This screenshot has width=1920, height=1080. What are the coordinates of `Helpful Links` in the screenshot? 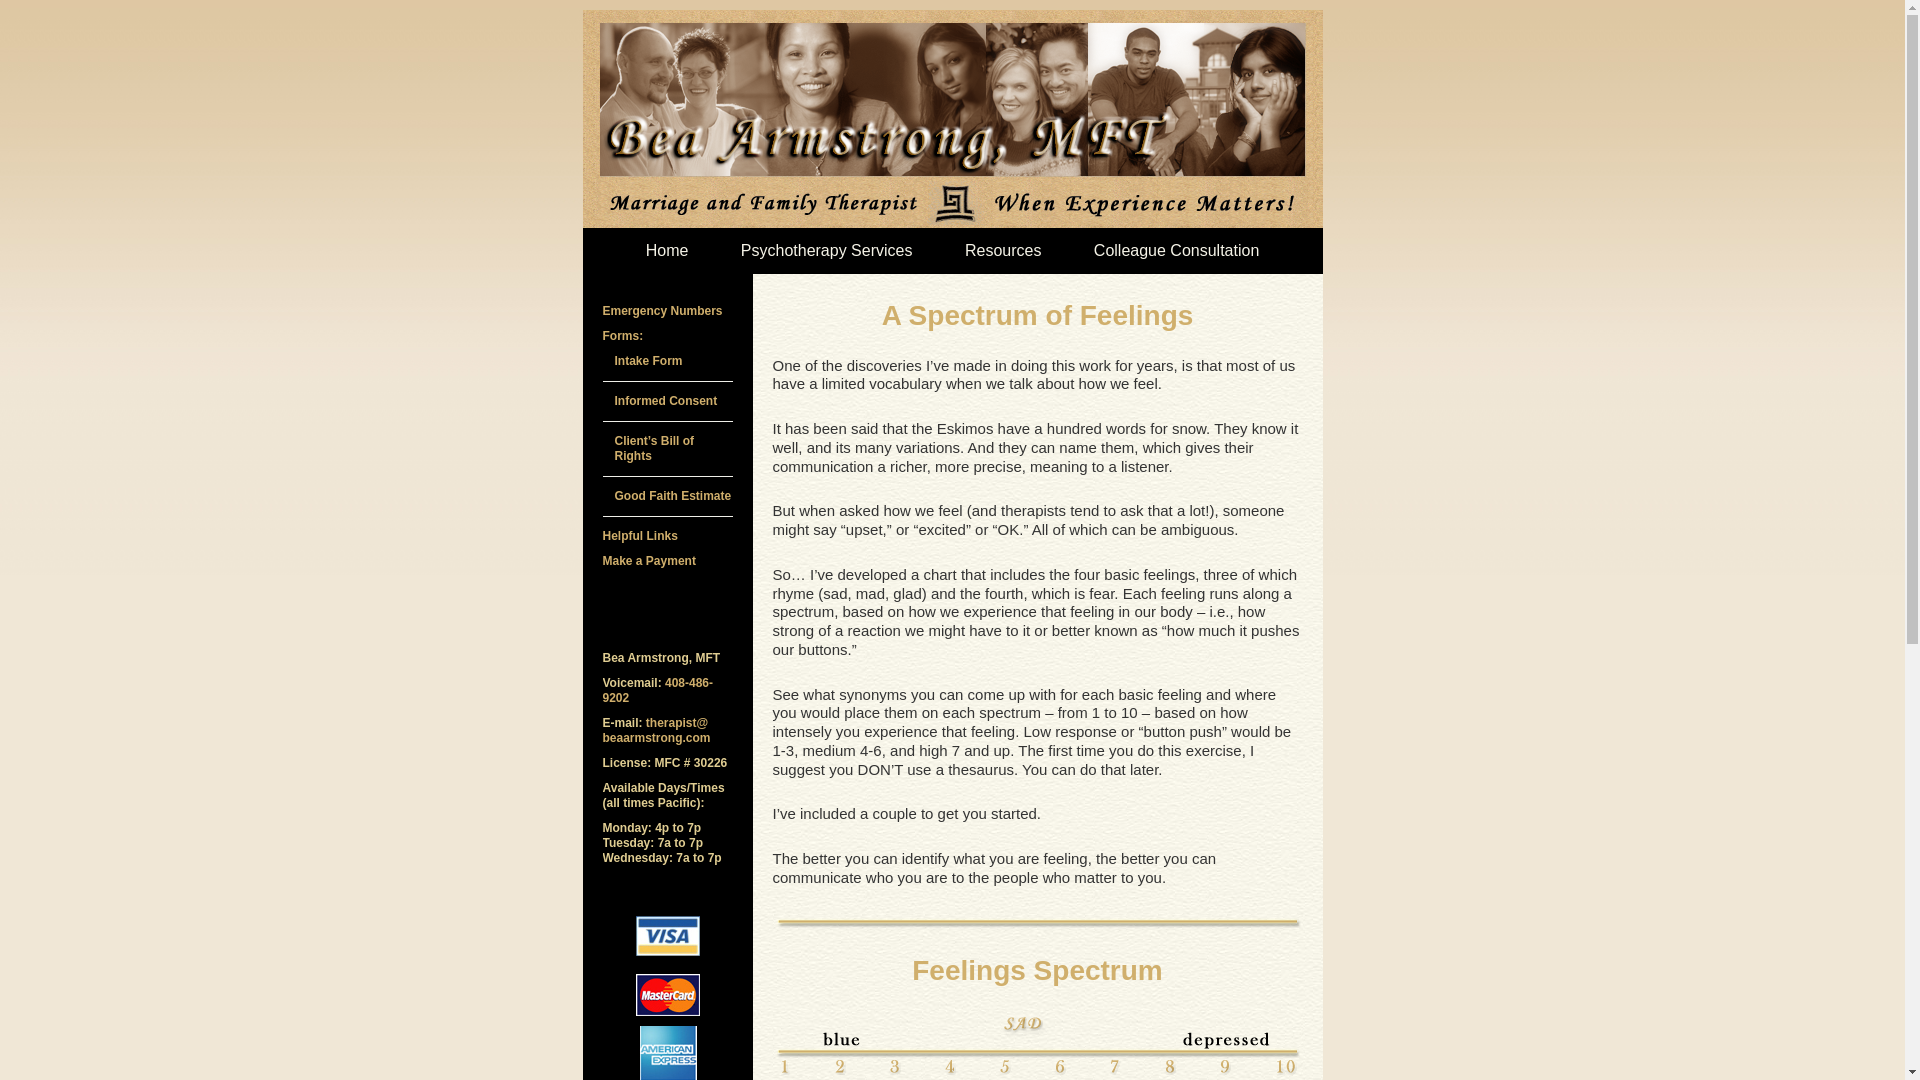 It's located at (640, 536).